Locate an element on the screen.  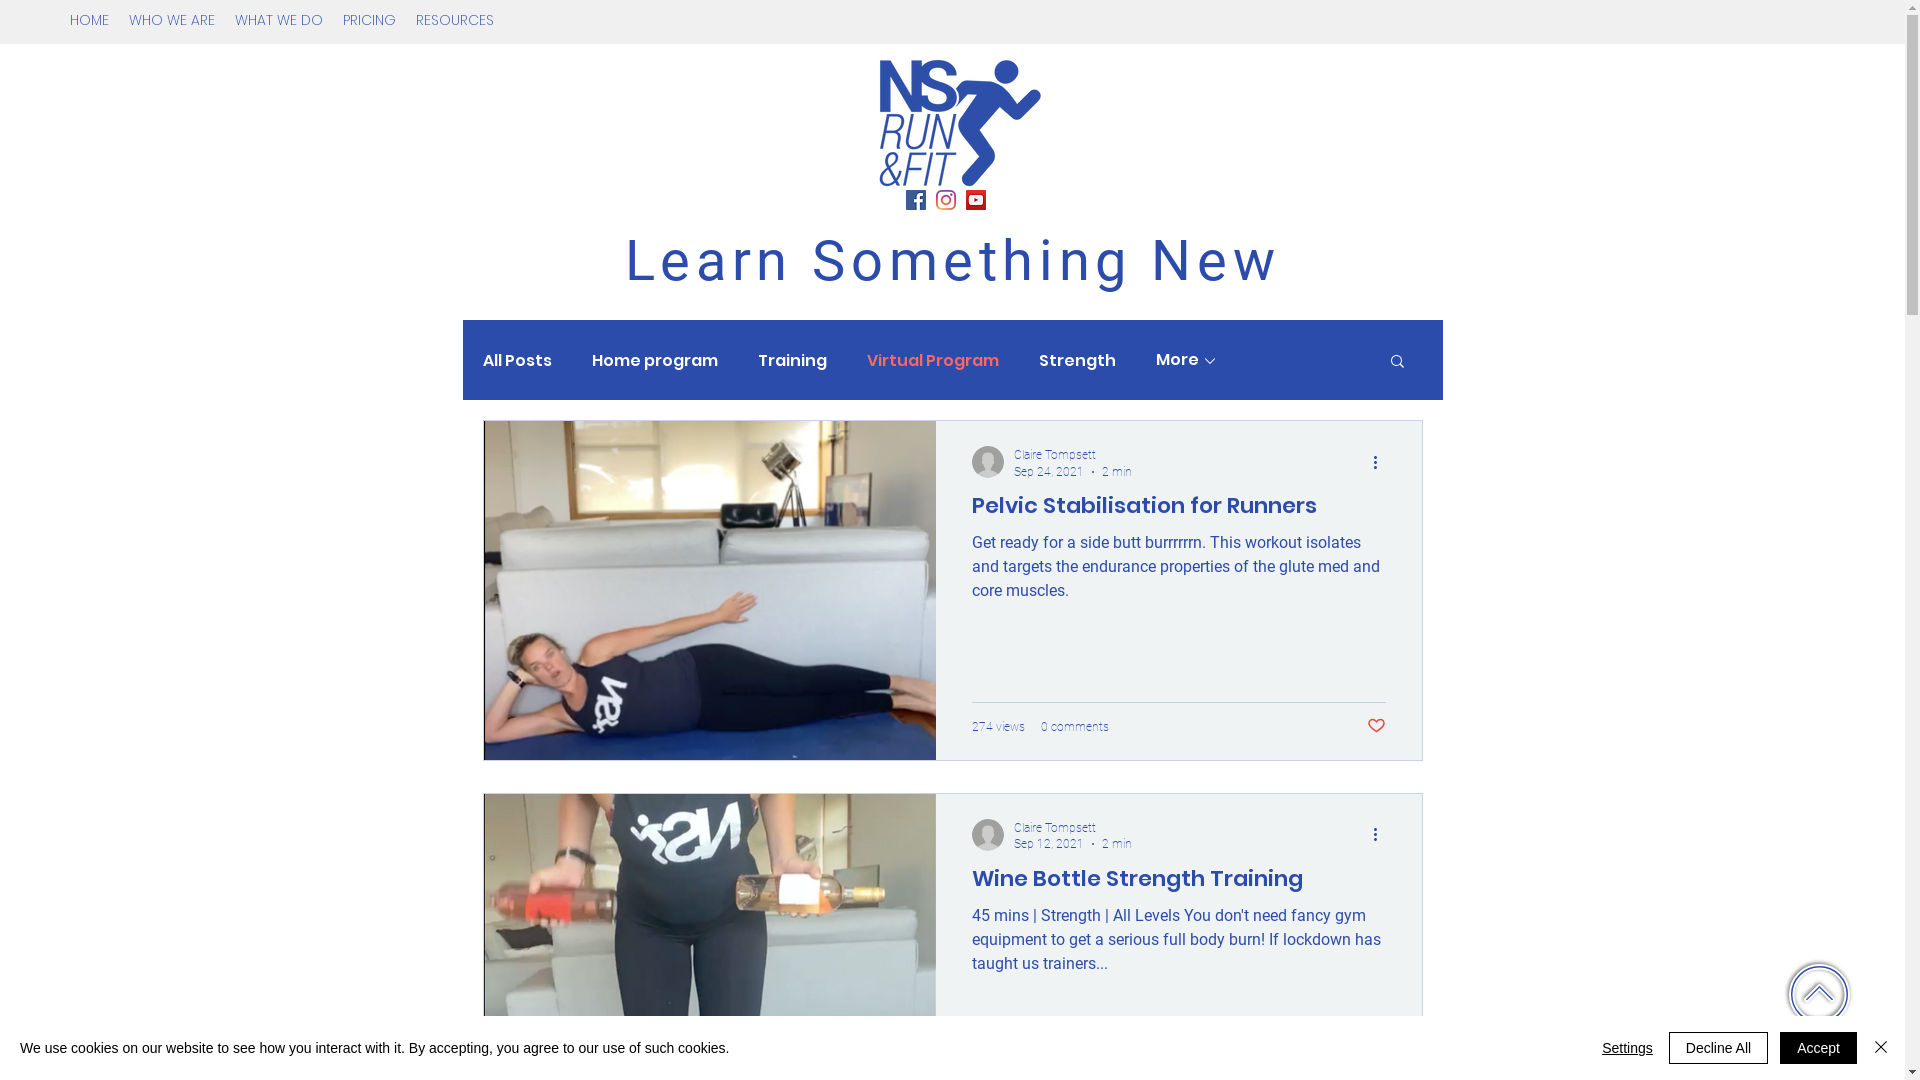
Accept is located at coordinates (1818, 1048).